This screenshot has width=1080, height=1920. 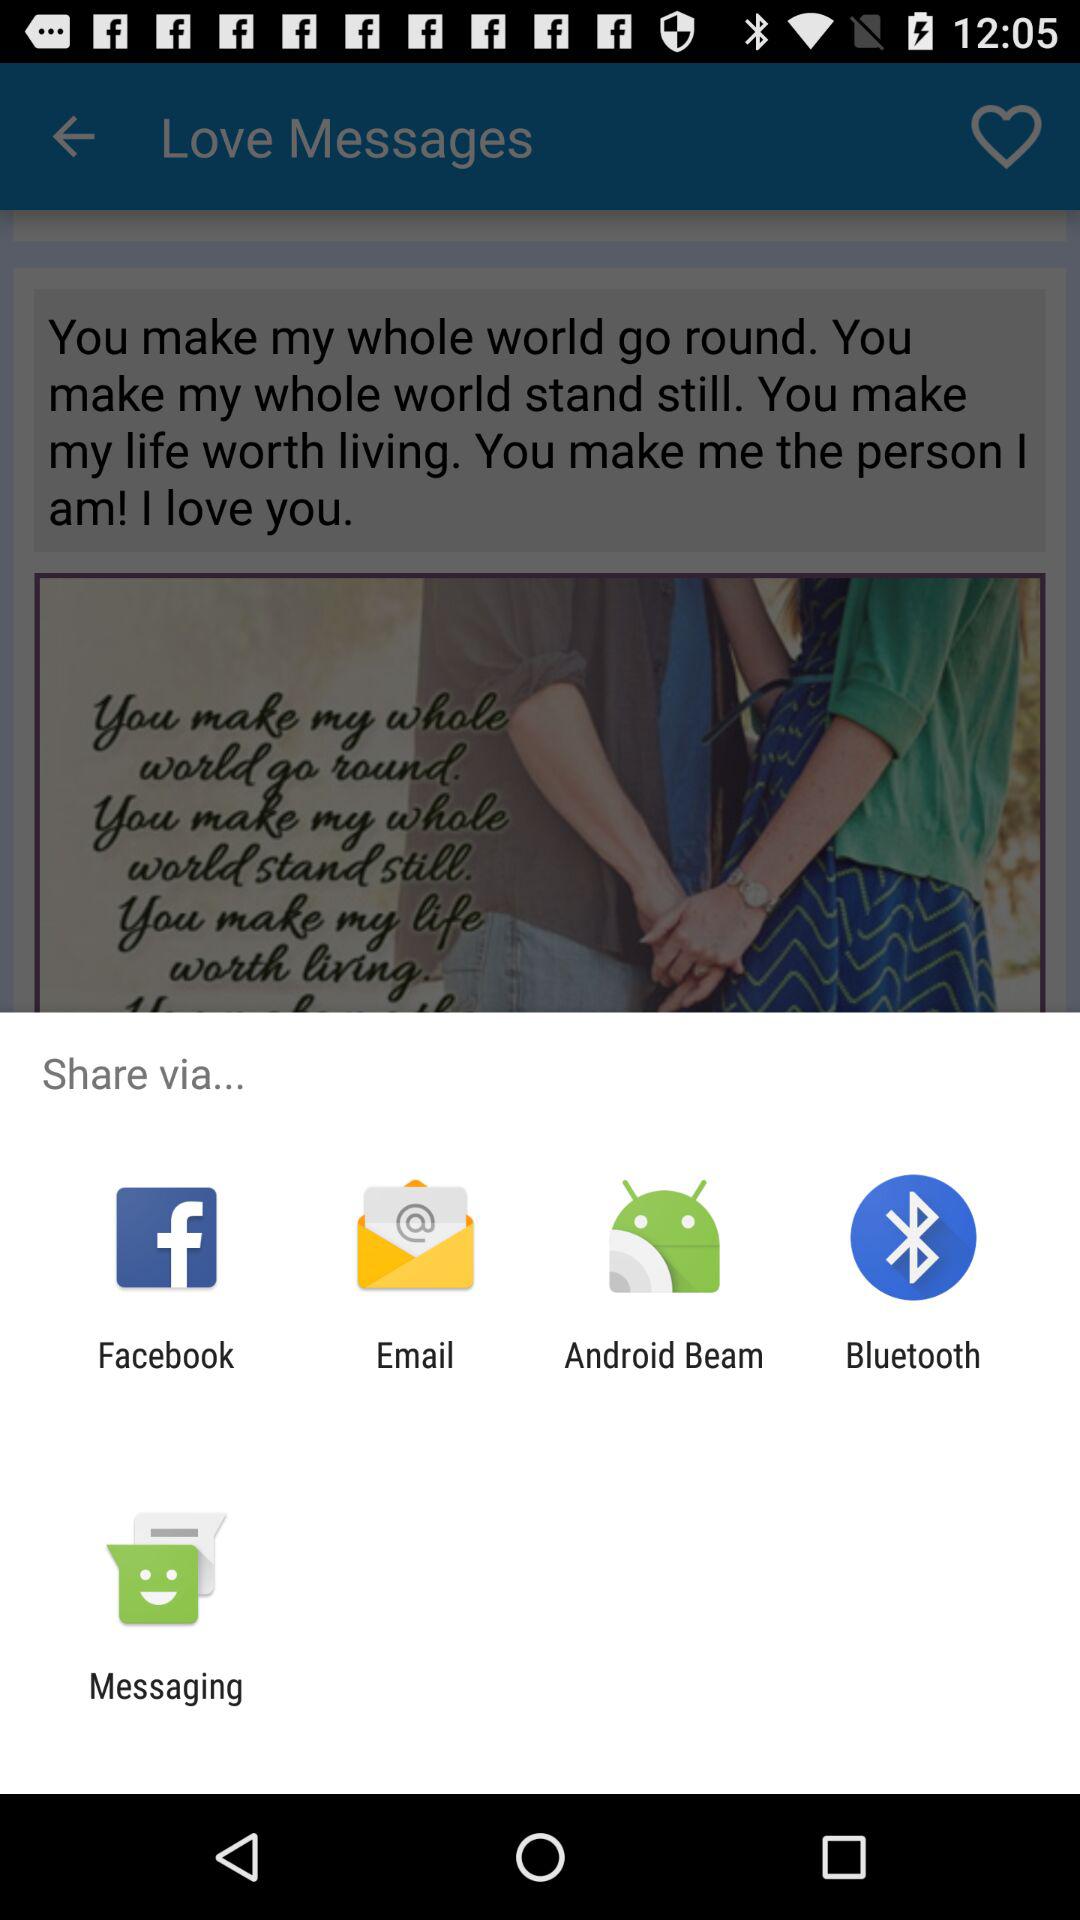 What do you see at coordinates (166, 1706) in the screenshot?
I see `choose messaging app` at bounding box center [166, 1706].